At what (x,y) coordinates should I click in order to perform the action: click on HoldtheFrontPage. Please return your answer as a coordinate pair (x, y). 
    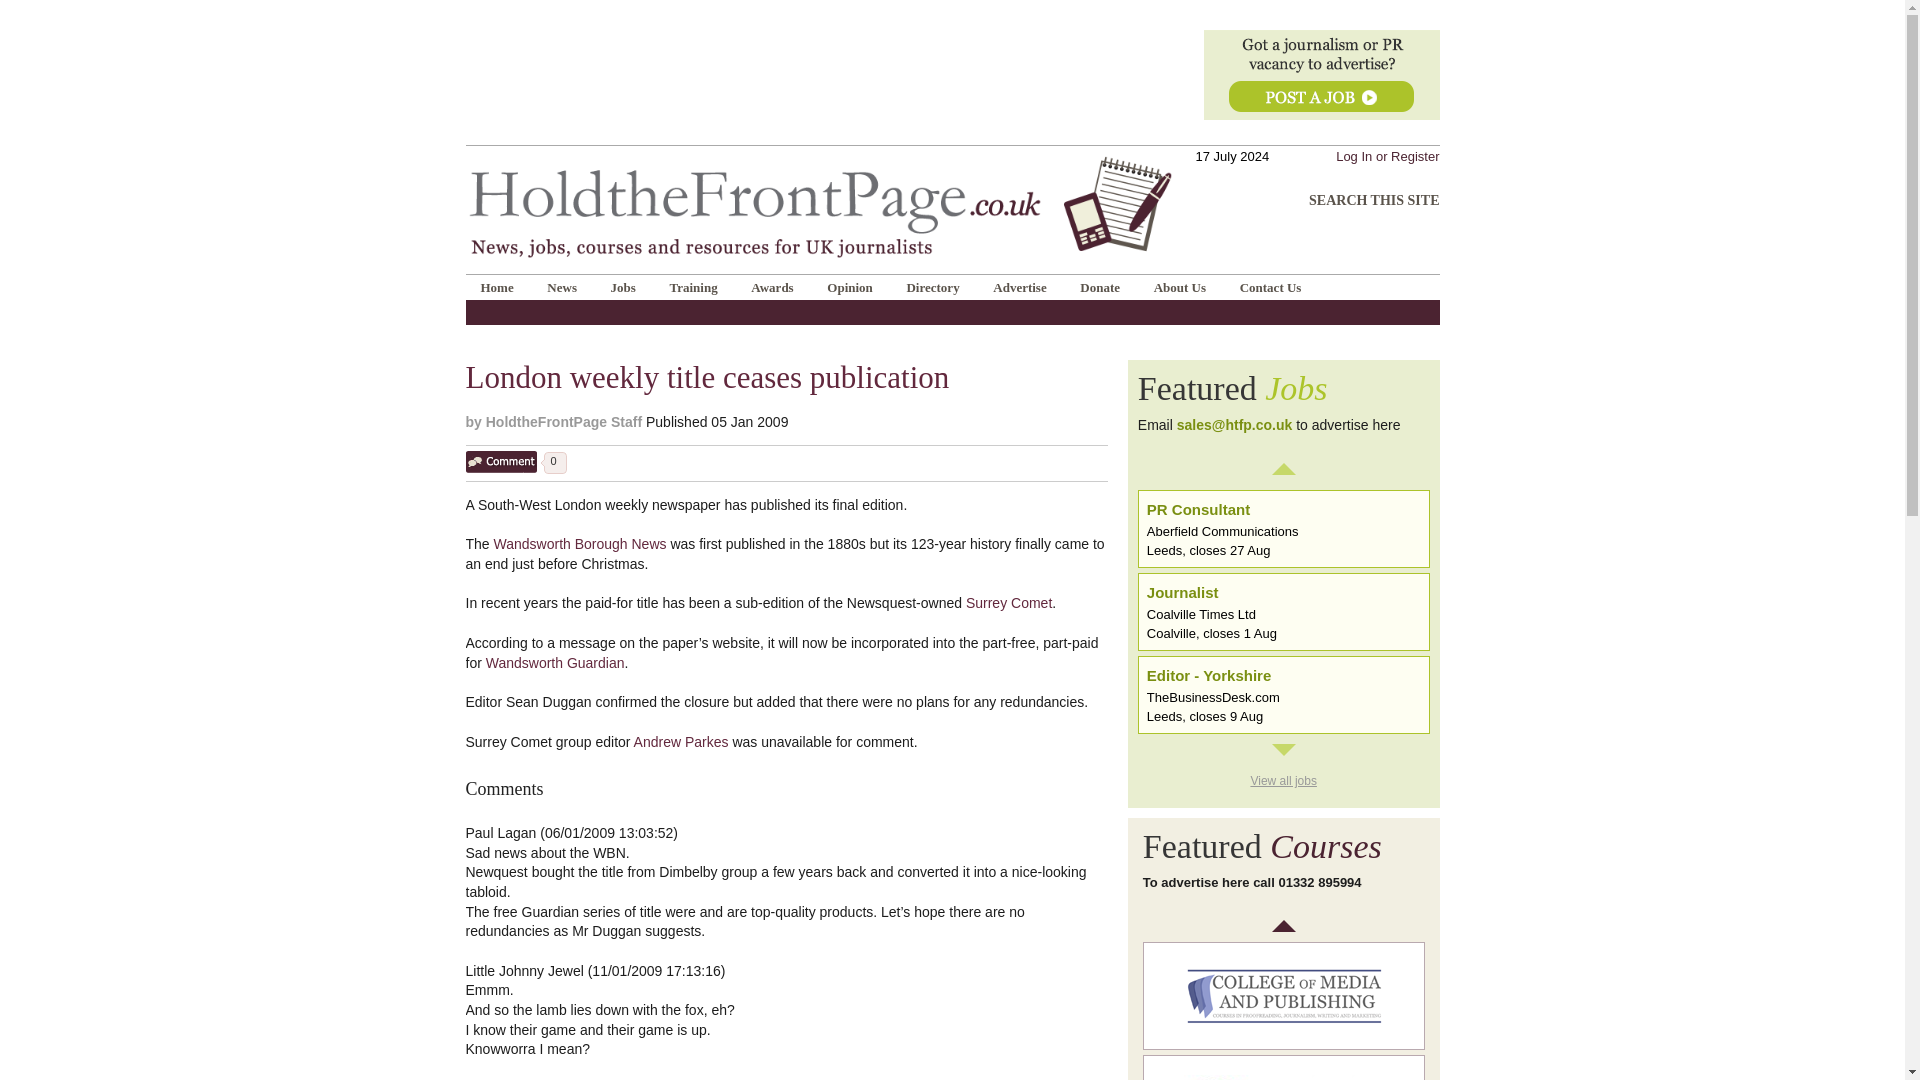
    Looking at the image, I should click on (820, 152).